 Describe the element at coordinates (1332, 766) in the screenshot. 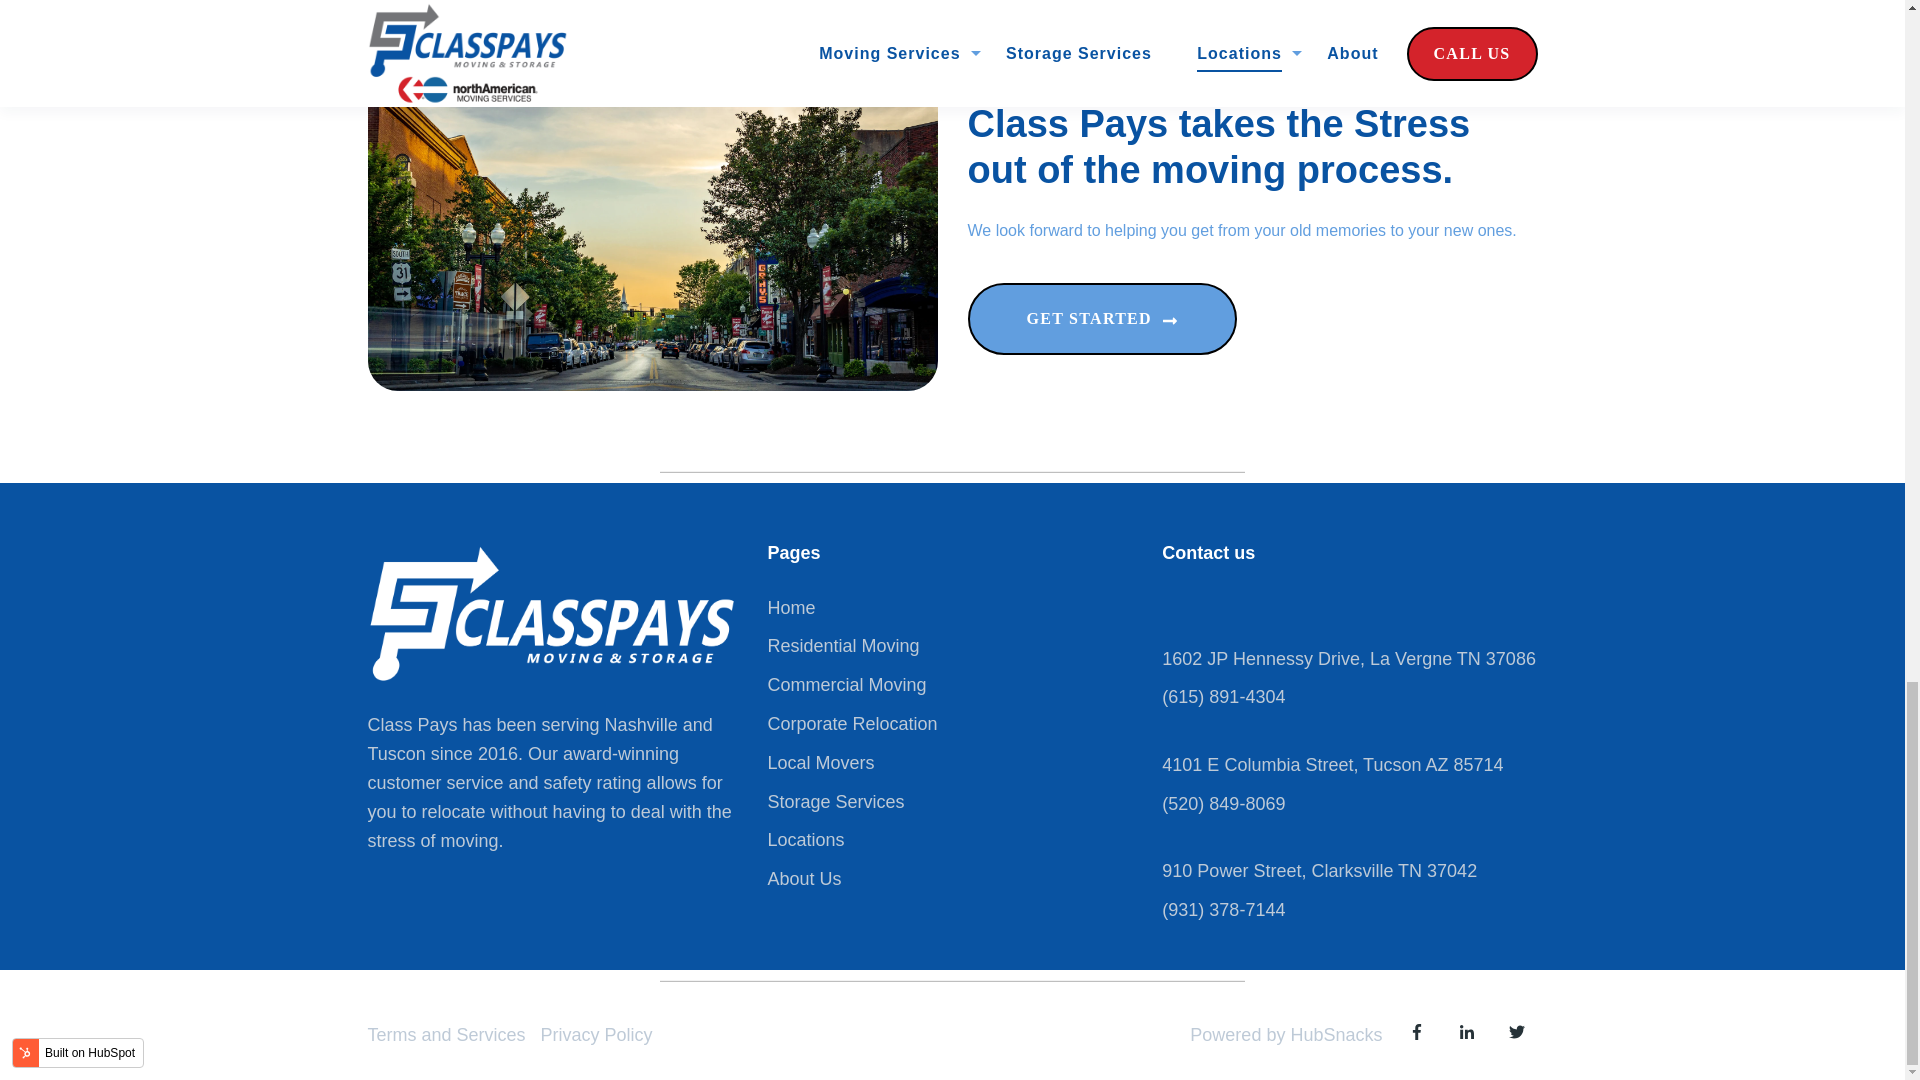

I see `4101 E Columbia Street, Tucson AZ 85714` at that location.